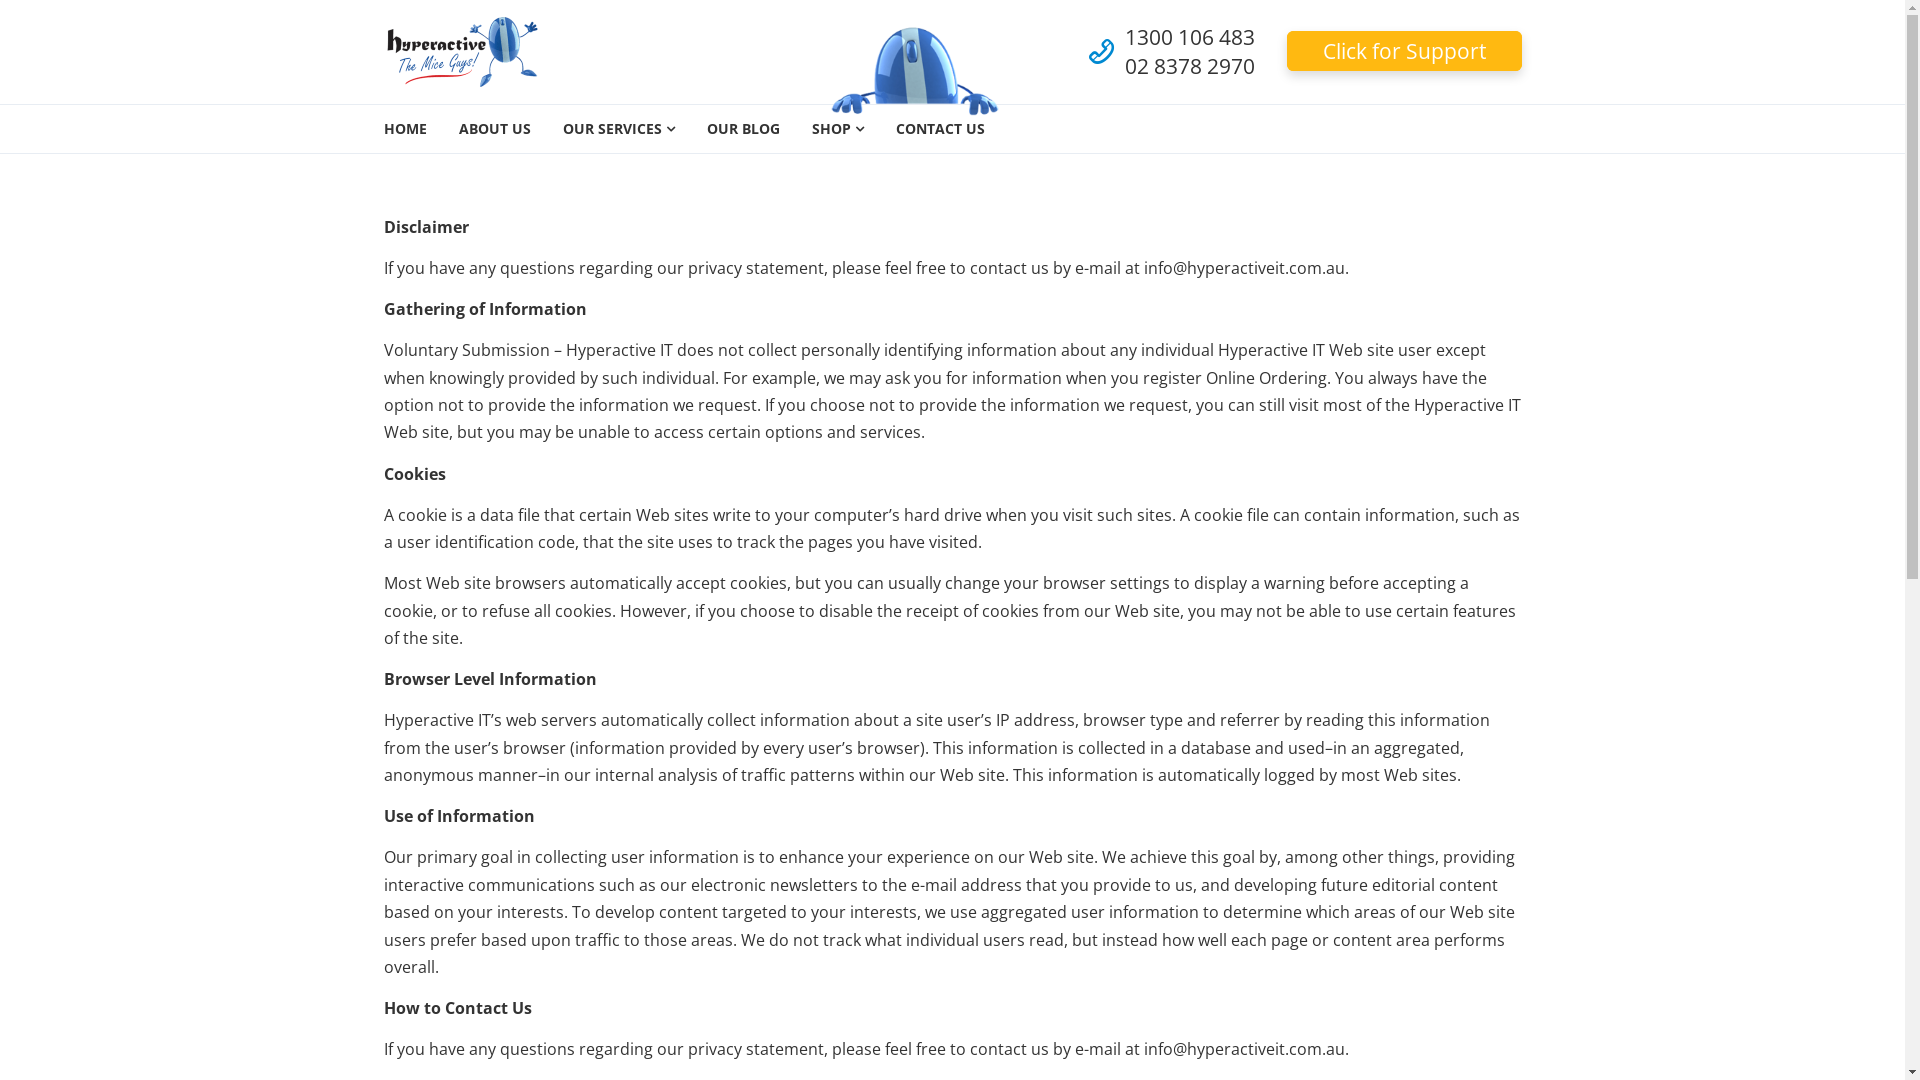 This screenshot has height=1080, width=1920. I want to click on ABOUT US, so click(494, 129).